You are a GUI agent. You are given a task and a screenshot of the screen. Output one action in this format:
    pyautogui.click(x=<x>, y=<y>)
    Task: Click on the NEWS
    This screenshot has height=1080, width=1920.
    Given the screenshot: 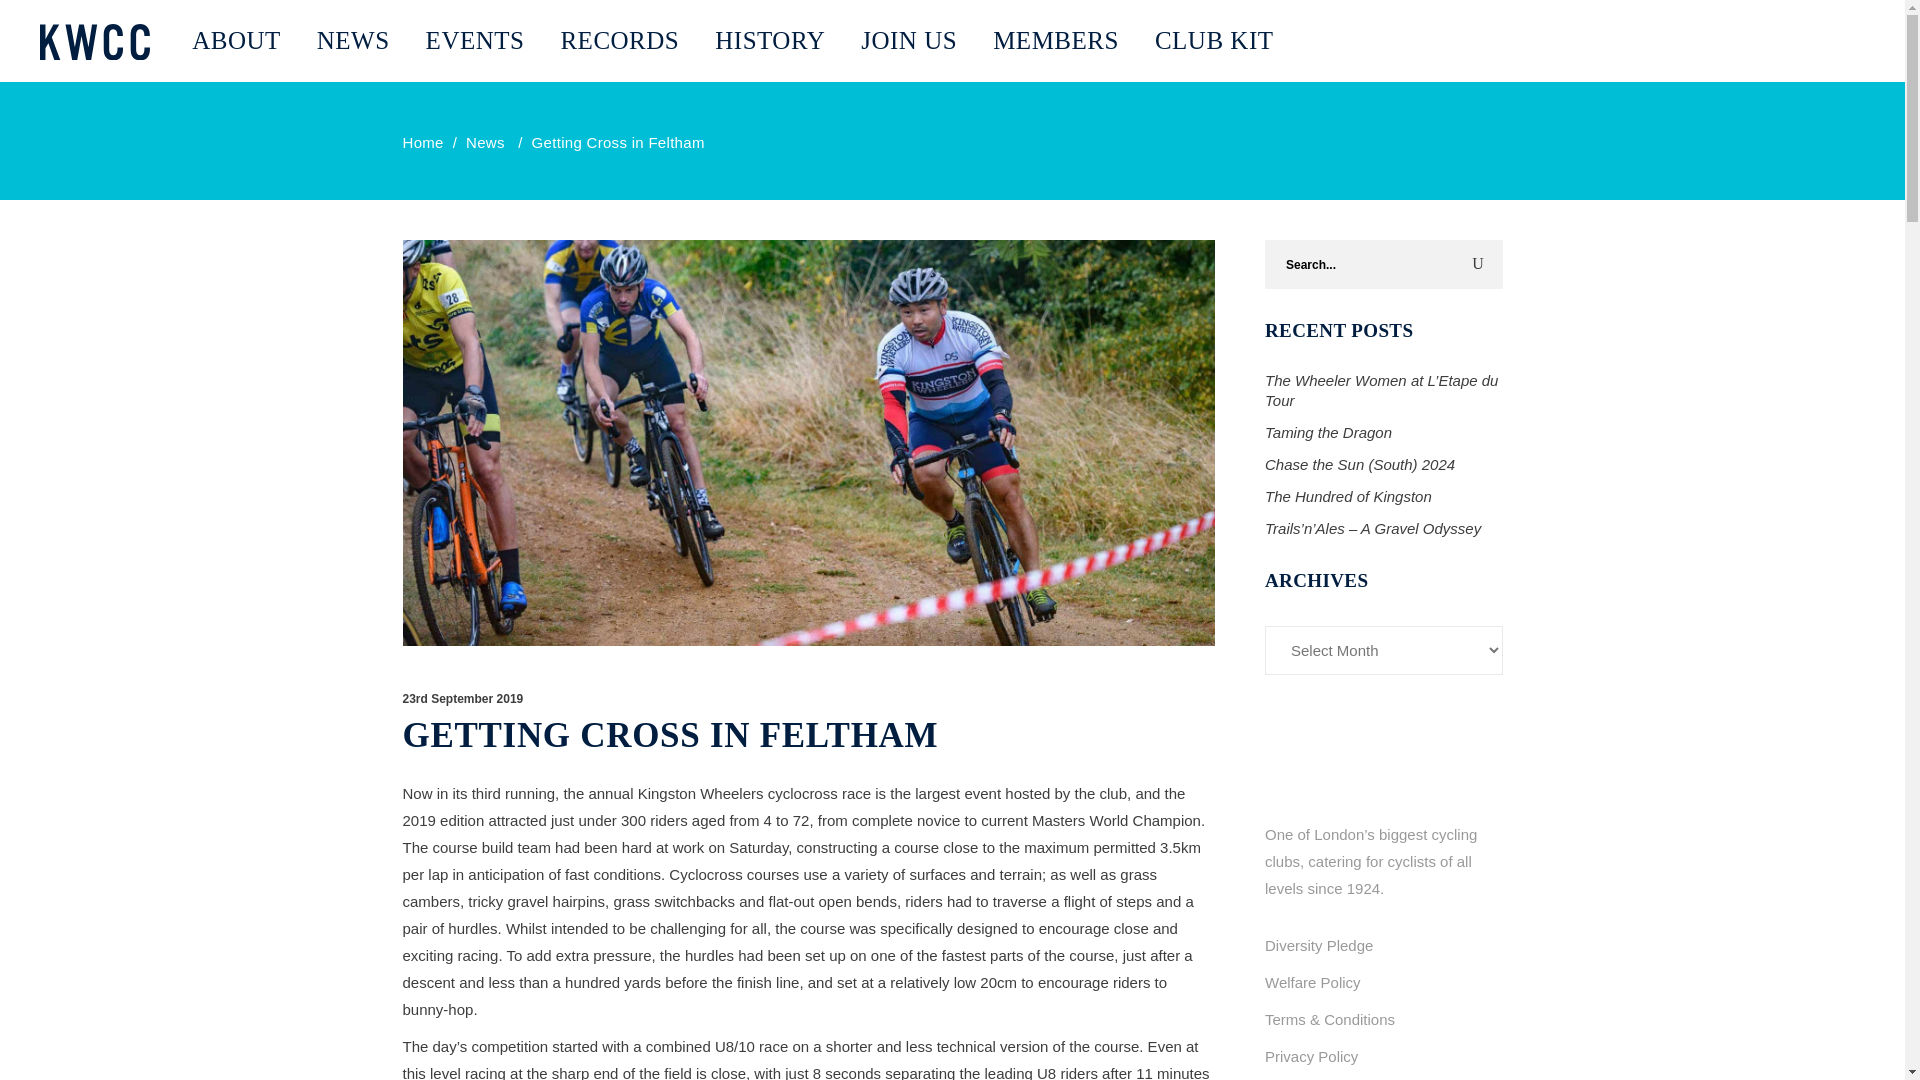 What is the action you would take?
    pyautogui.click(x=353, y=41)
    